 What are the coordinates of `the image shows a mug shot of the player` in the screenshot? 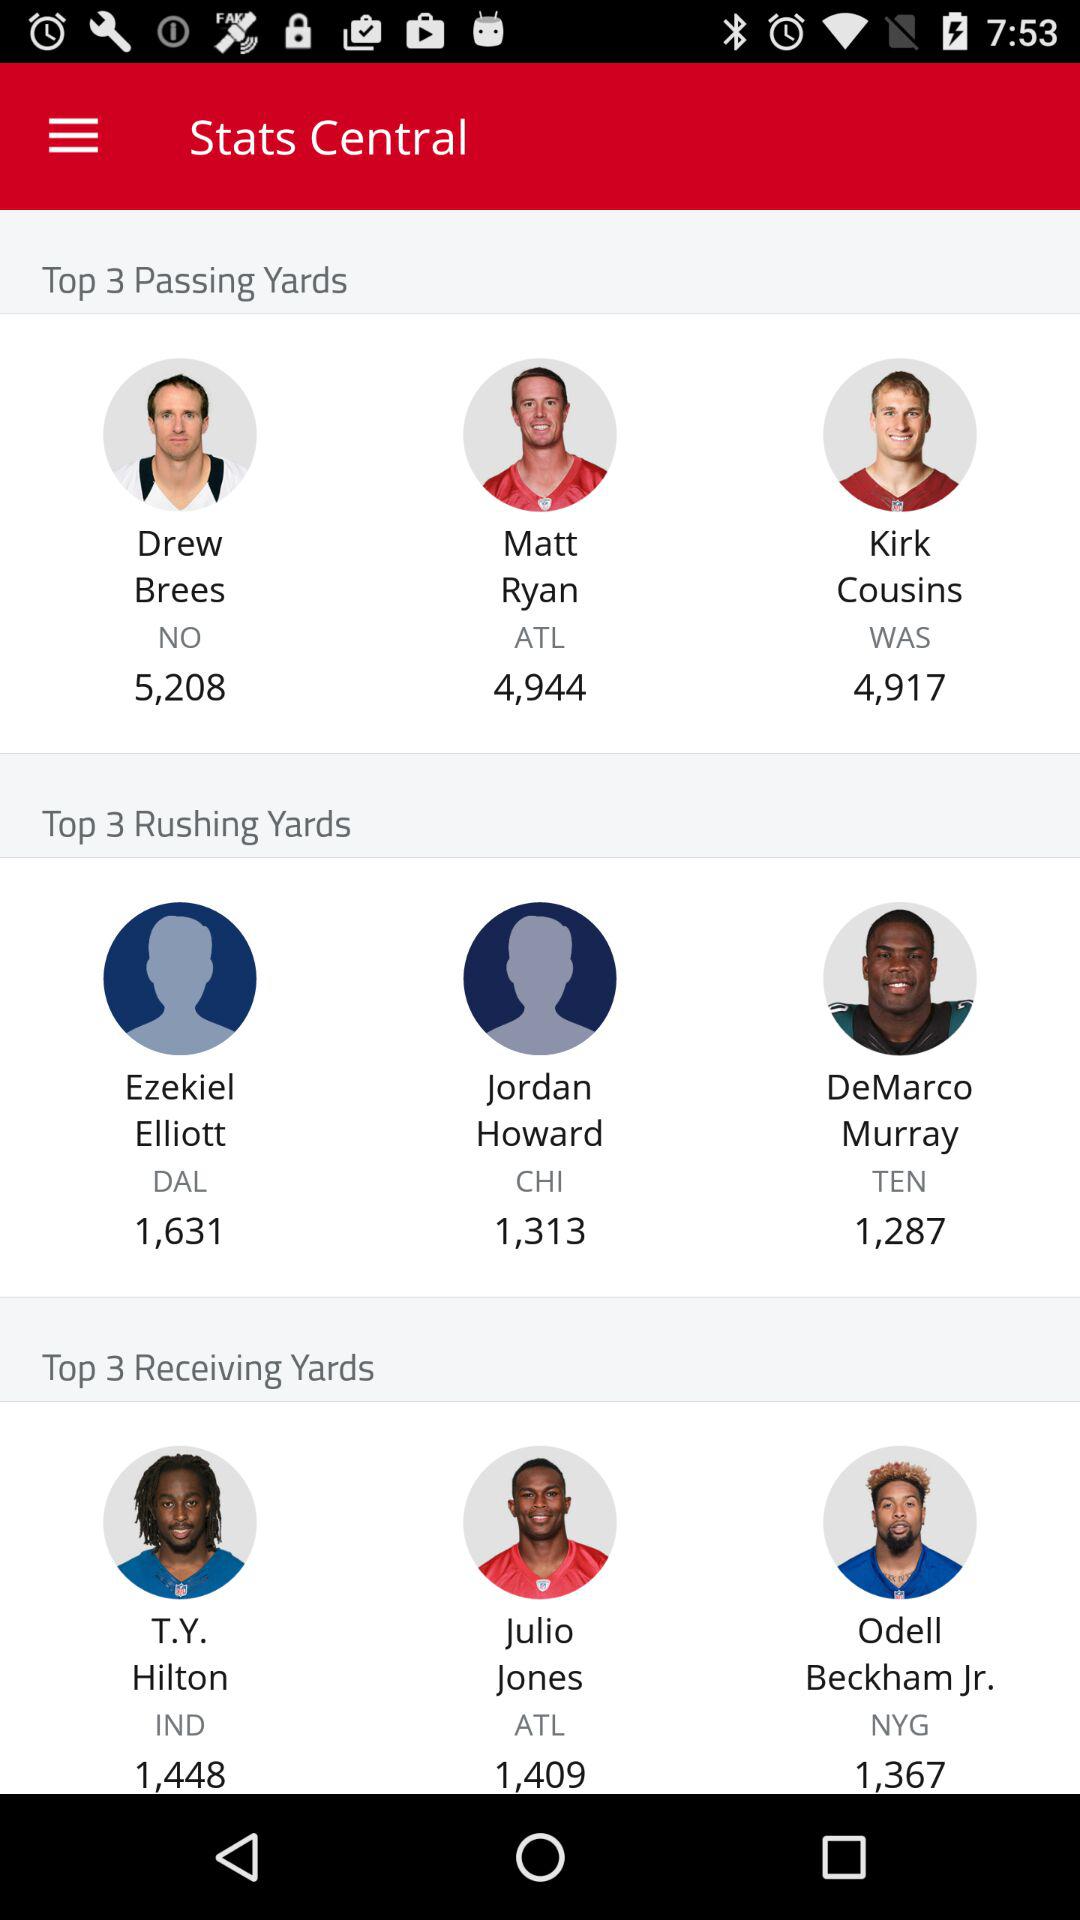 It's located at (900, 978).